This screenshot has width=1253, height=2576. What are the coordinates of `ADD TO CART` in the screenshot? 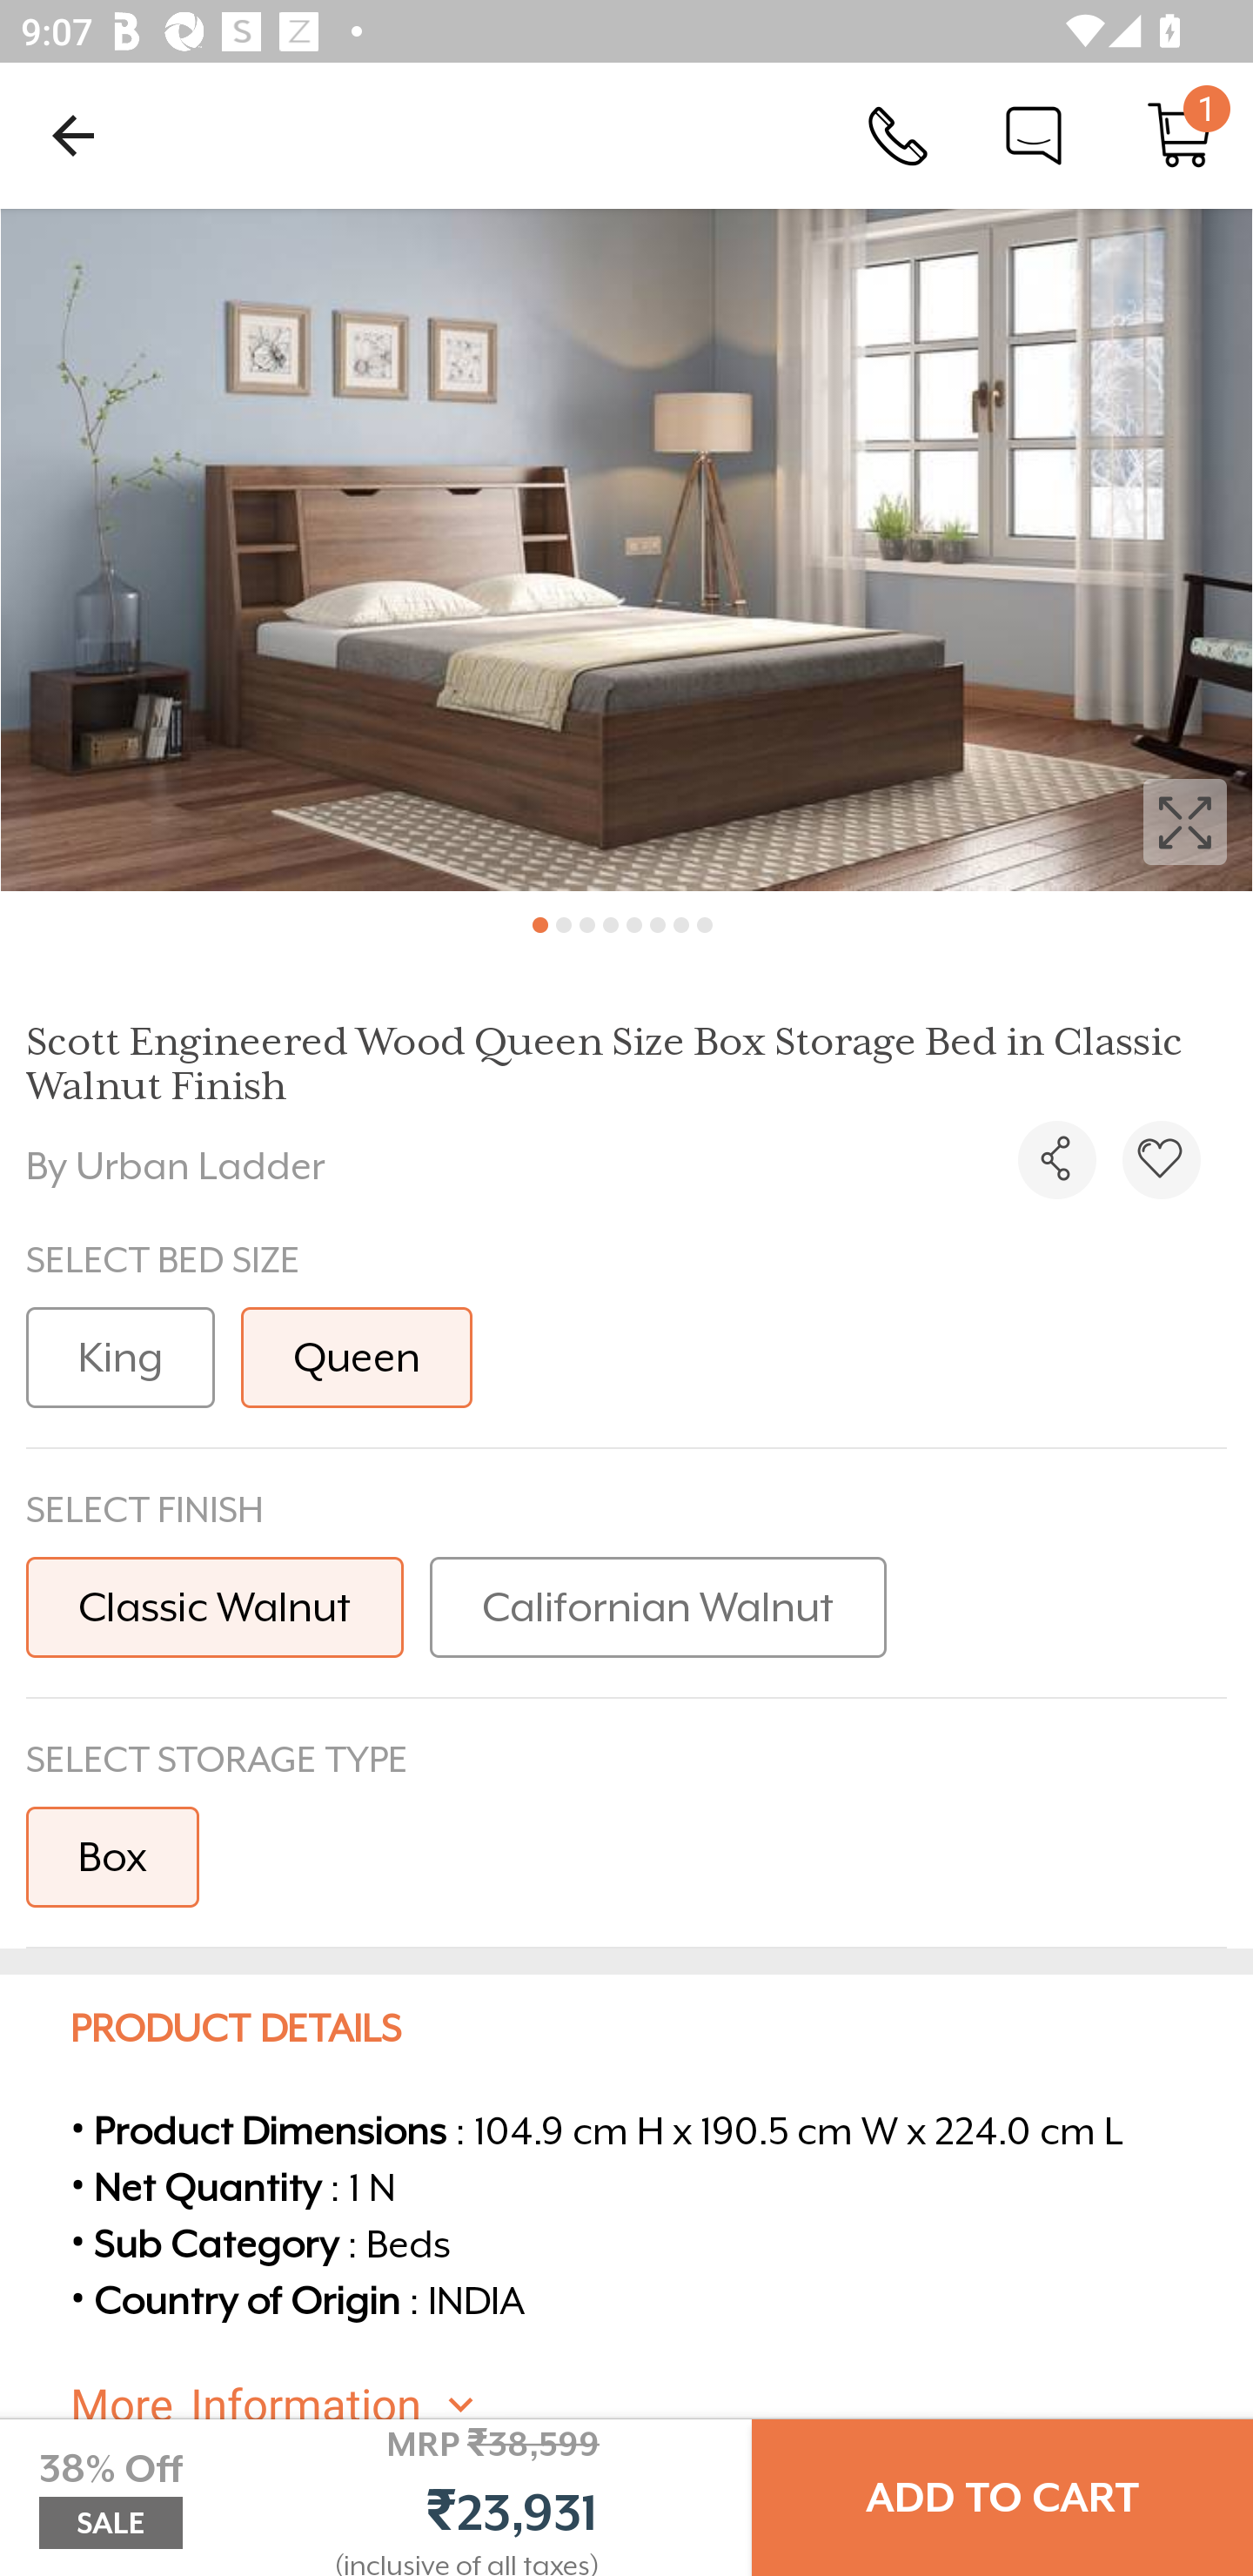 It's located at (1002, 2498).